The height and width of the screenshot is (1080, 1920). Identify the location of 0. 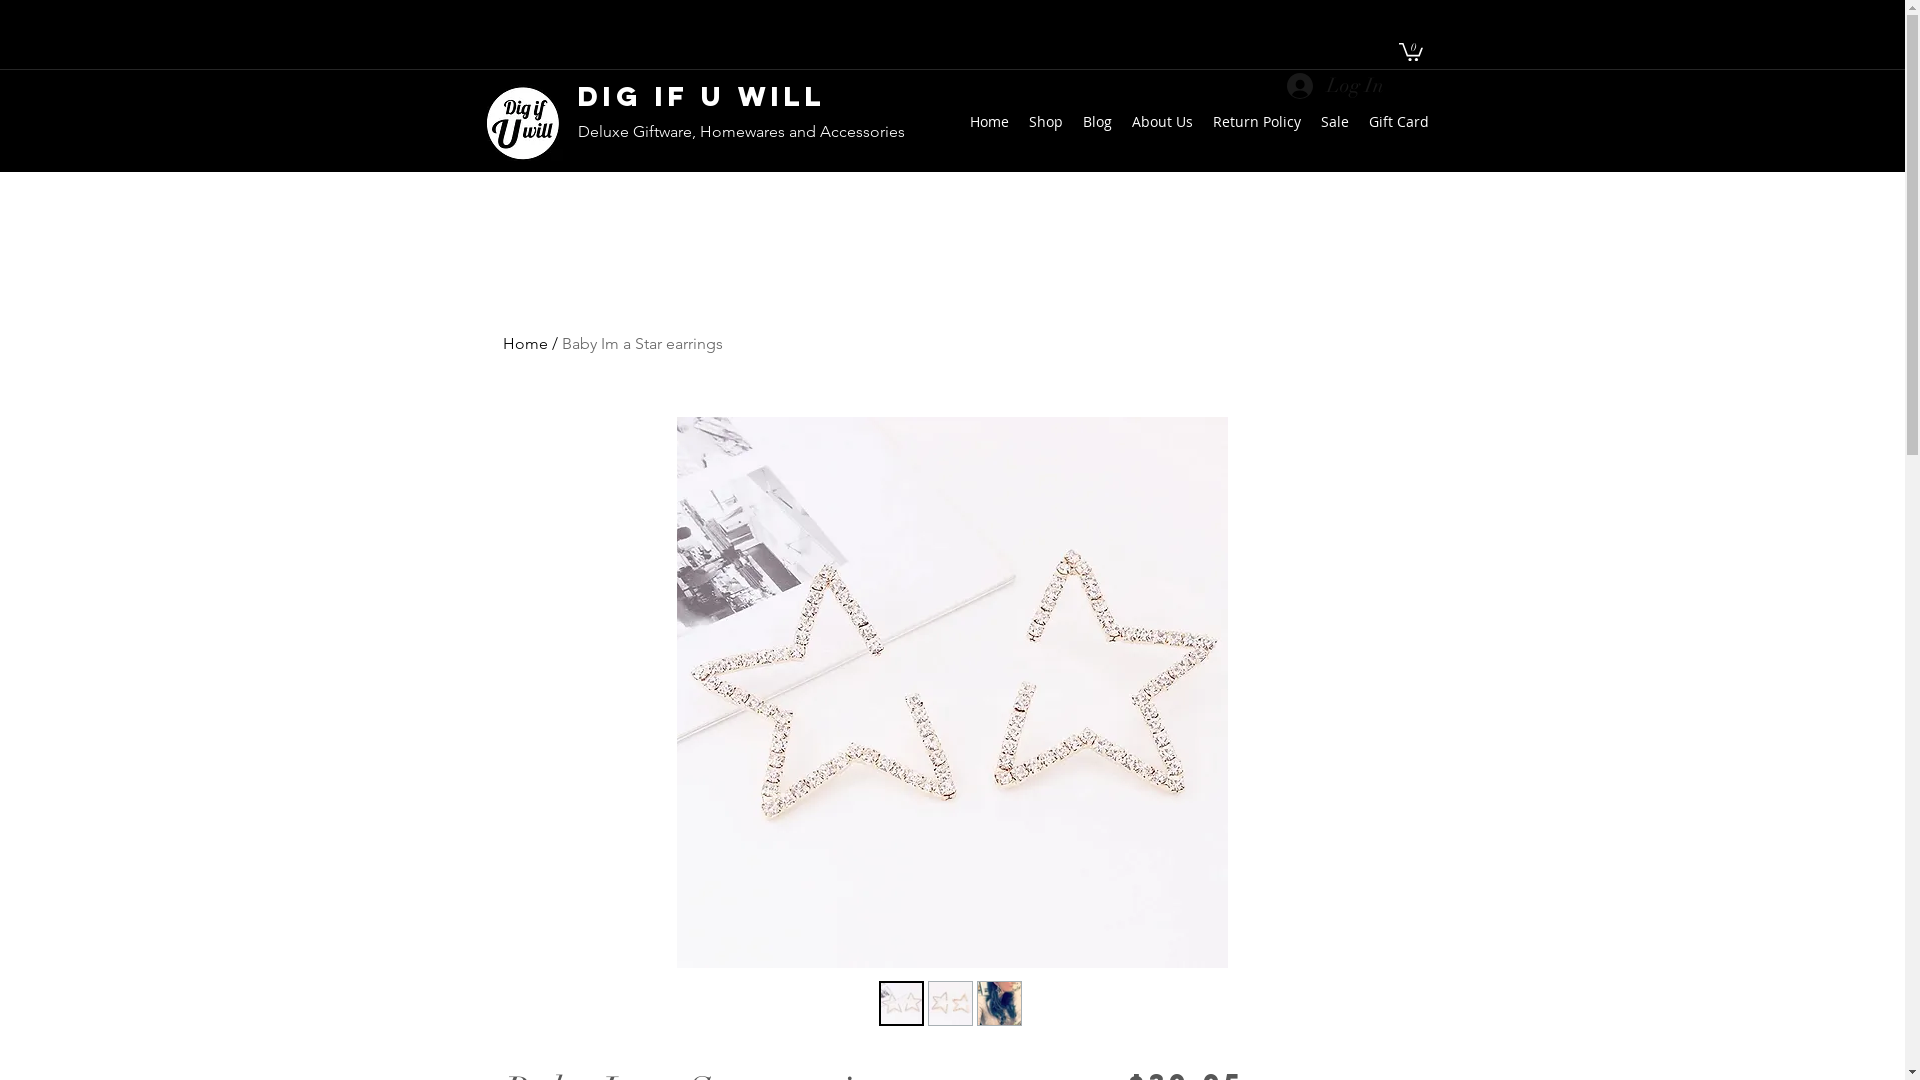
(1410, 51).